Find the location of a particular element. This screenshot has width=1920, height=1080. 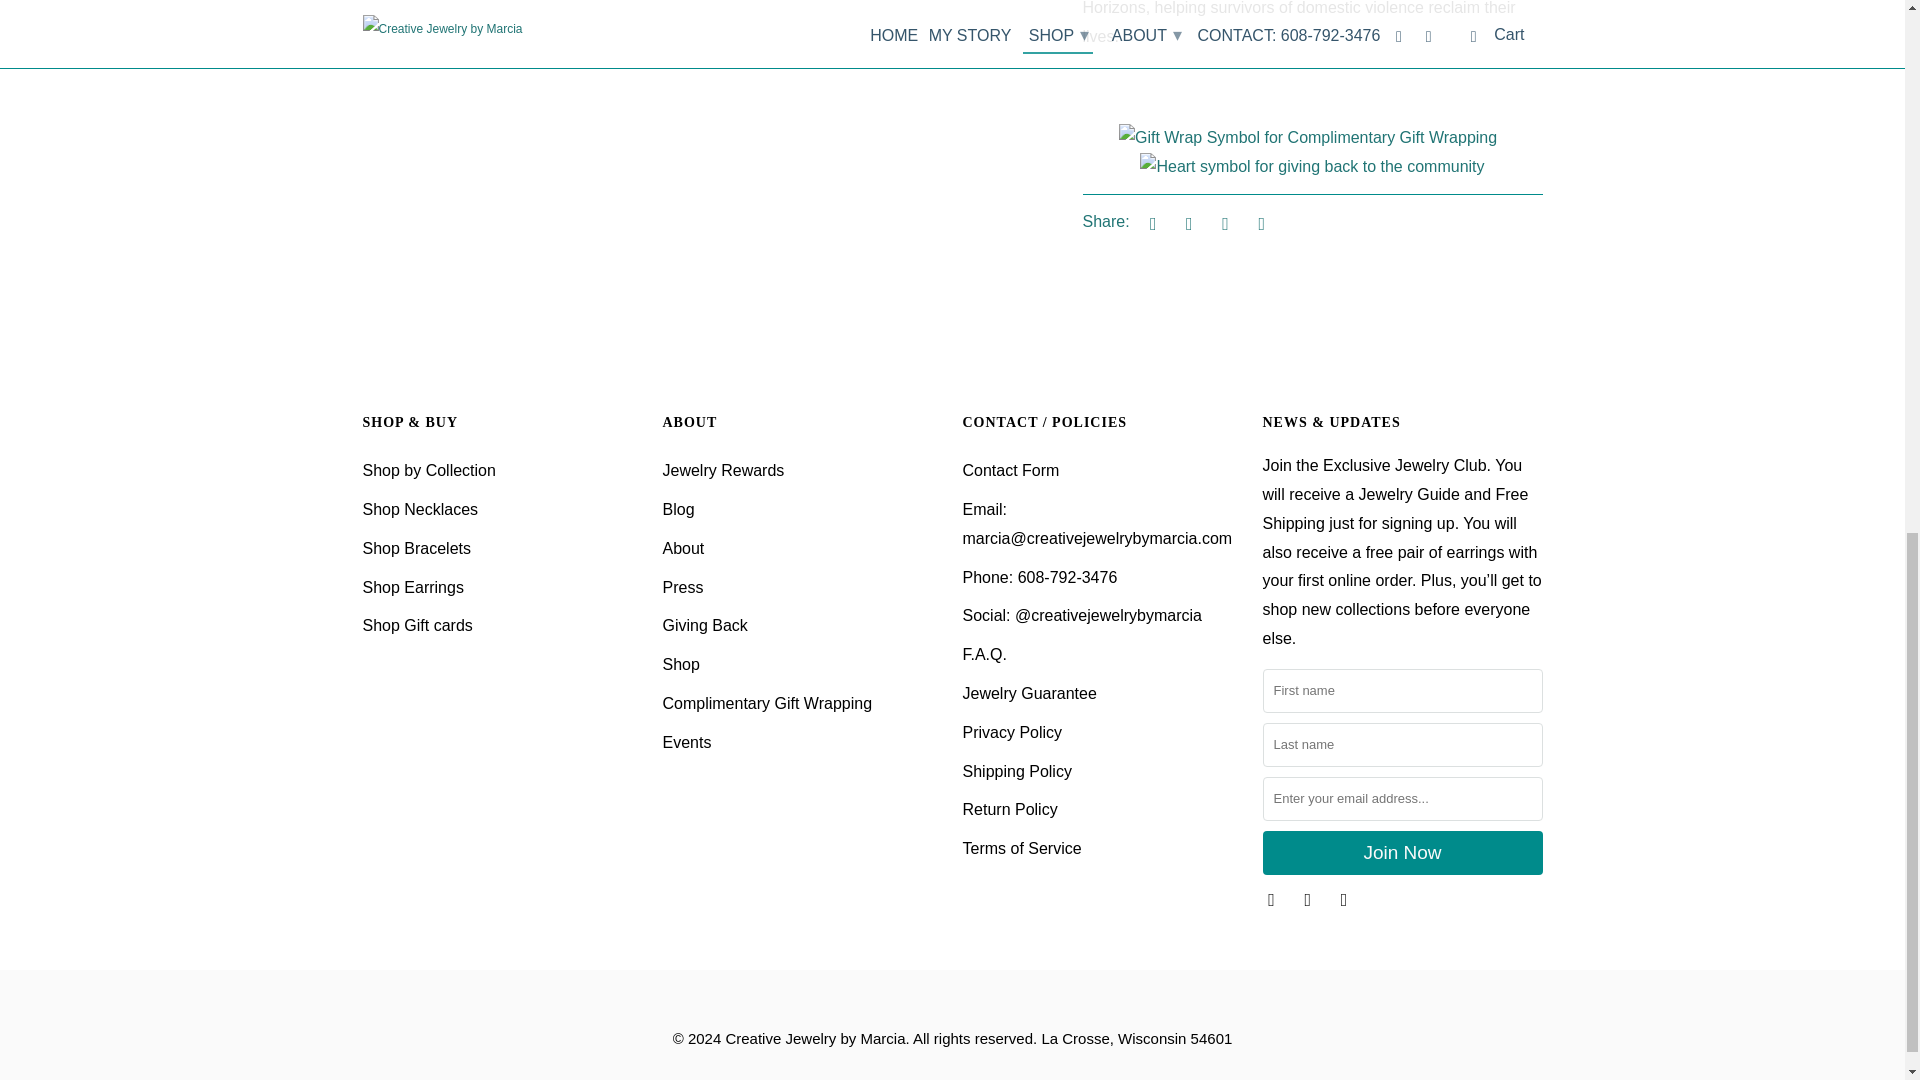

Share this on Facebook is located at coordinates (1185, 222).